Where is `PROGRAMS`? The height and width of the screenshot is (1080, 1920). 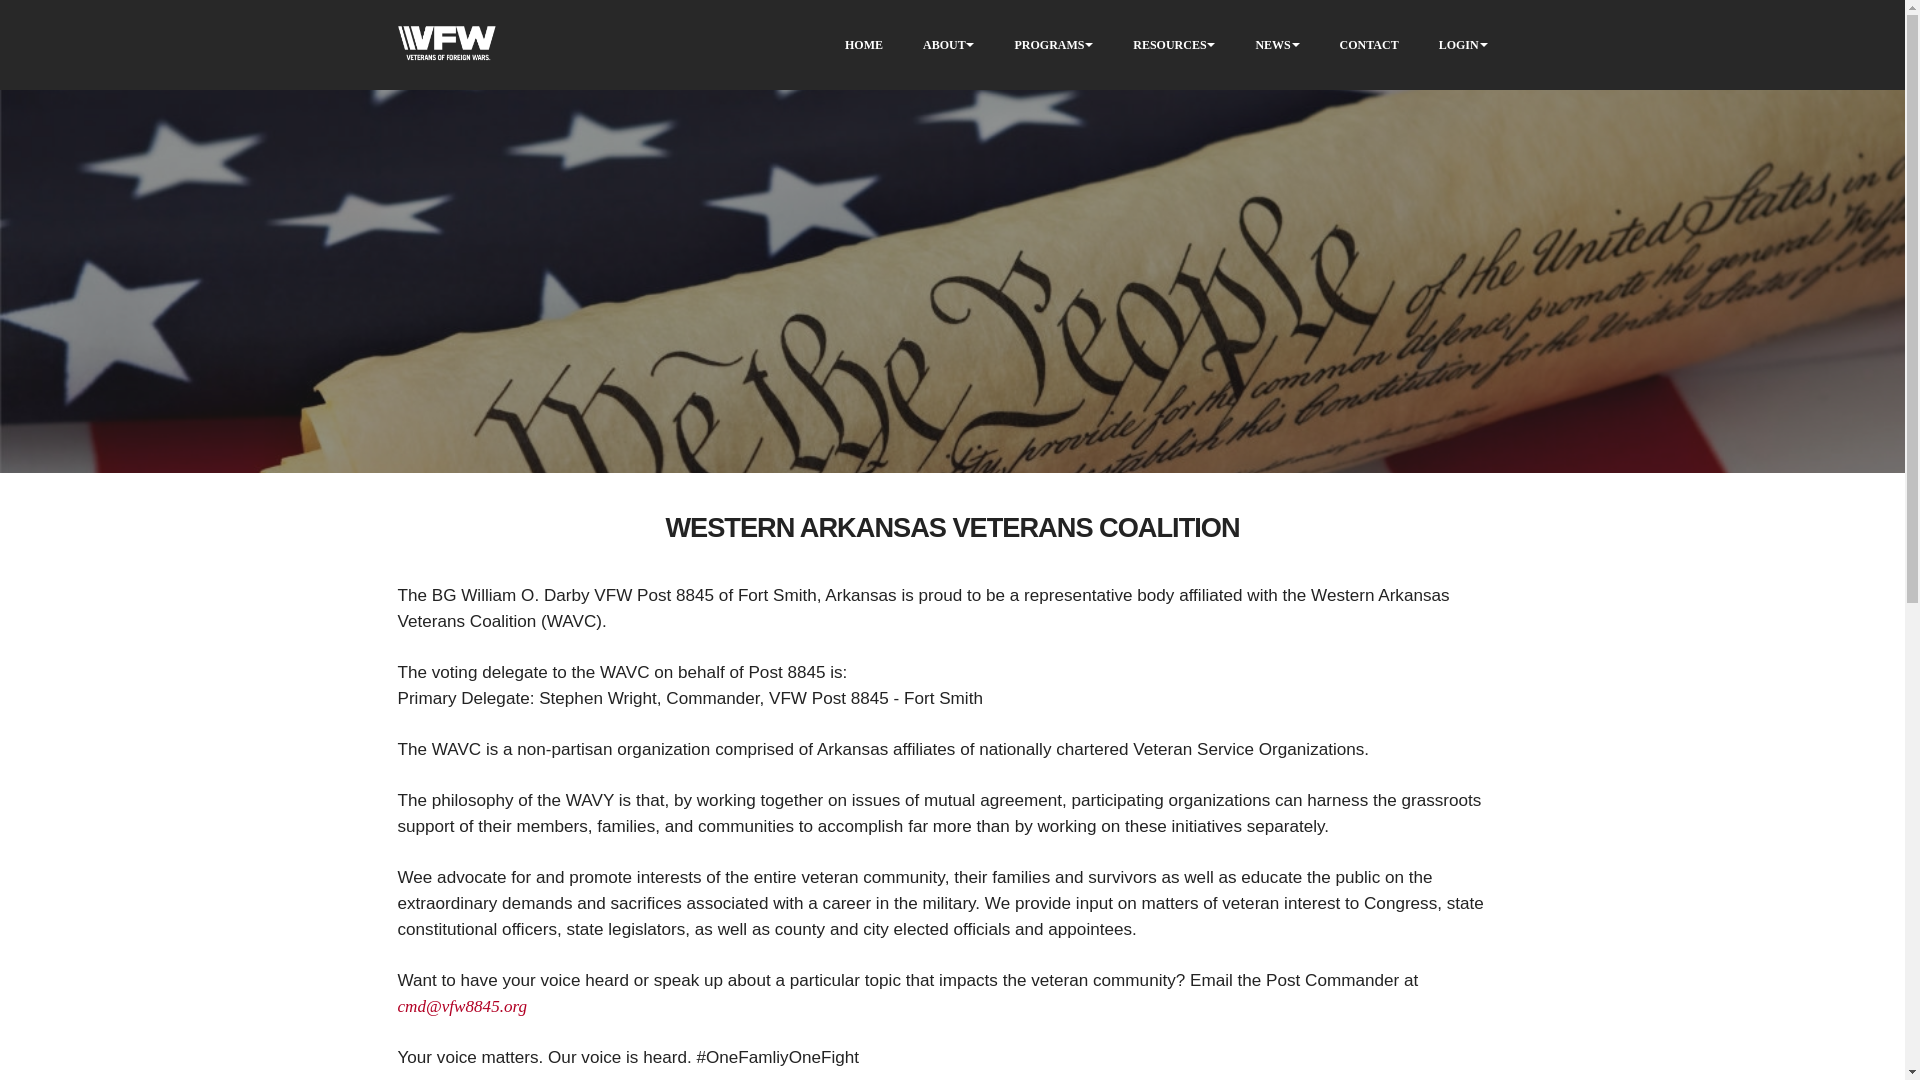
PROGRAMS is located at coordinates (1048, 44).